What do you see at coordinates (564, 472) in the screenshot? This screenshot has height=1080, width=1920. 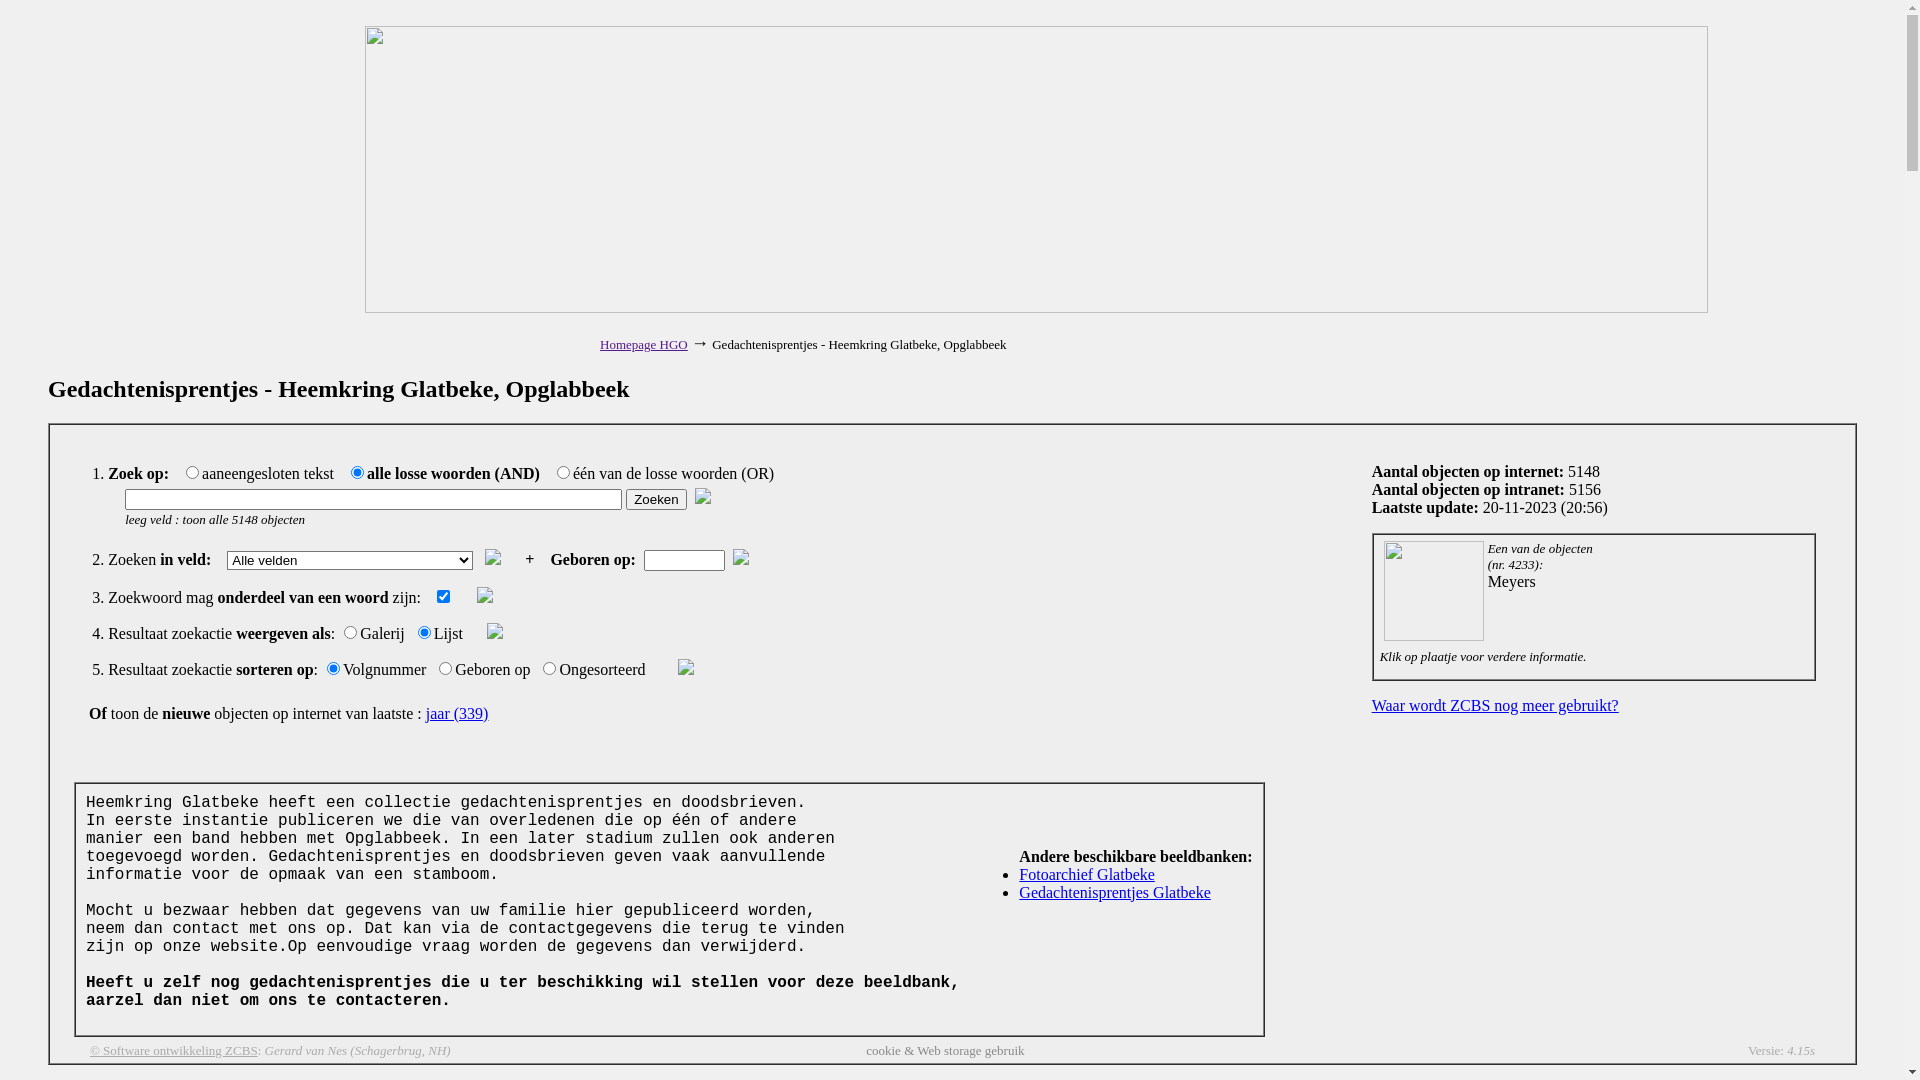 I see `or` at bounding box center [564, 472].